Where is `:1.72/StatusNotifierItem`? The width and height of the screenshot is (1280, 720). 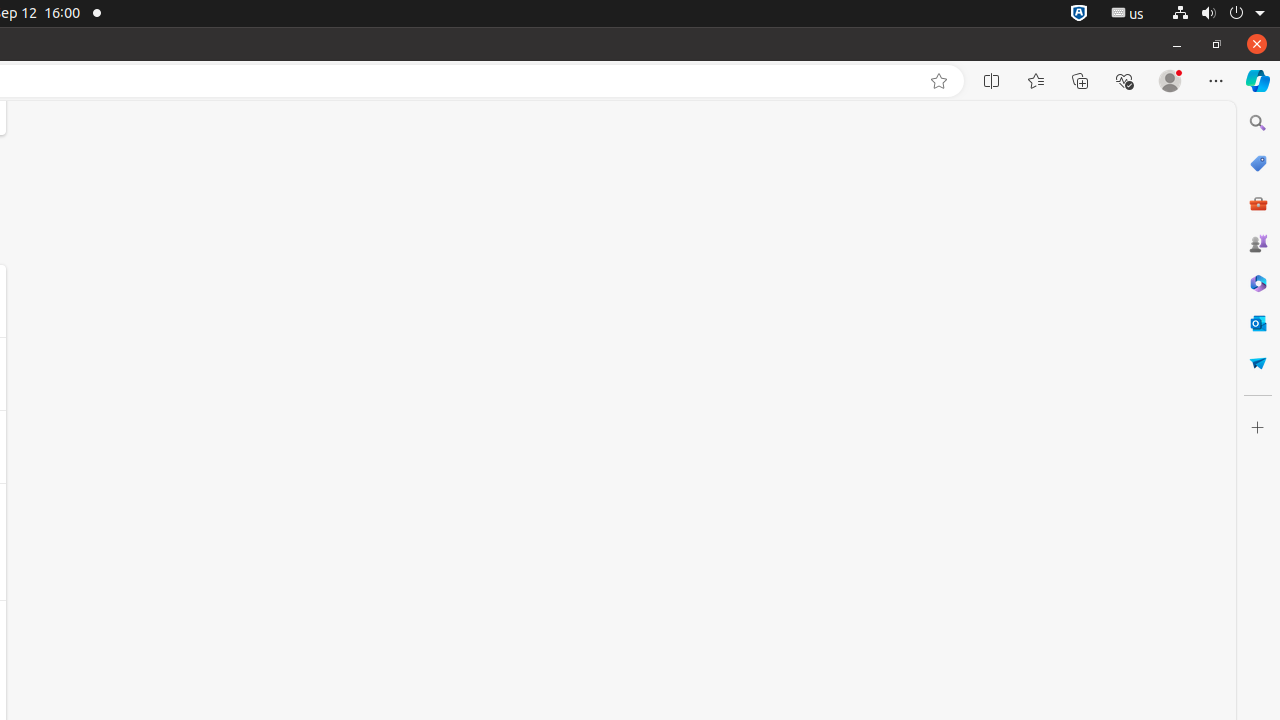
:1.72/StatusNotifierItem is located at coordinates (1079, 14).